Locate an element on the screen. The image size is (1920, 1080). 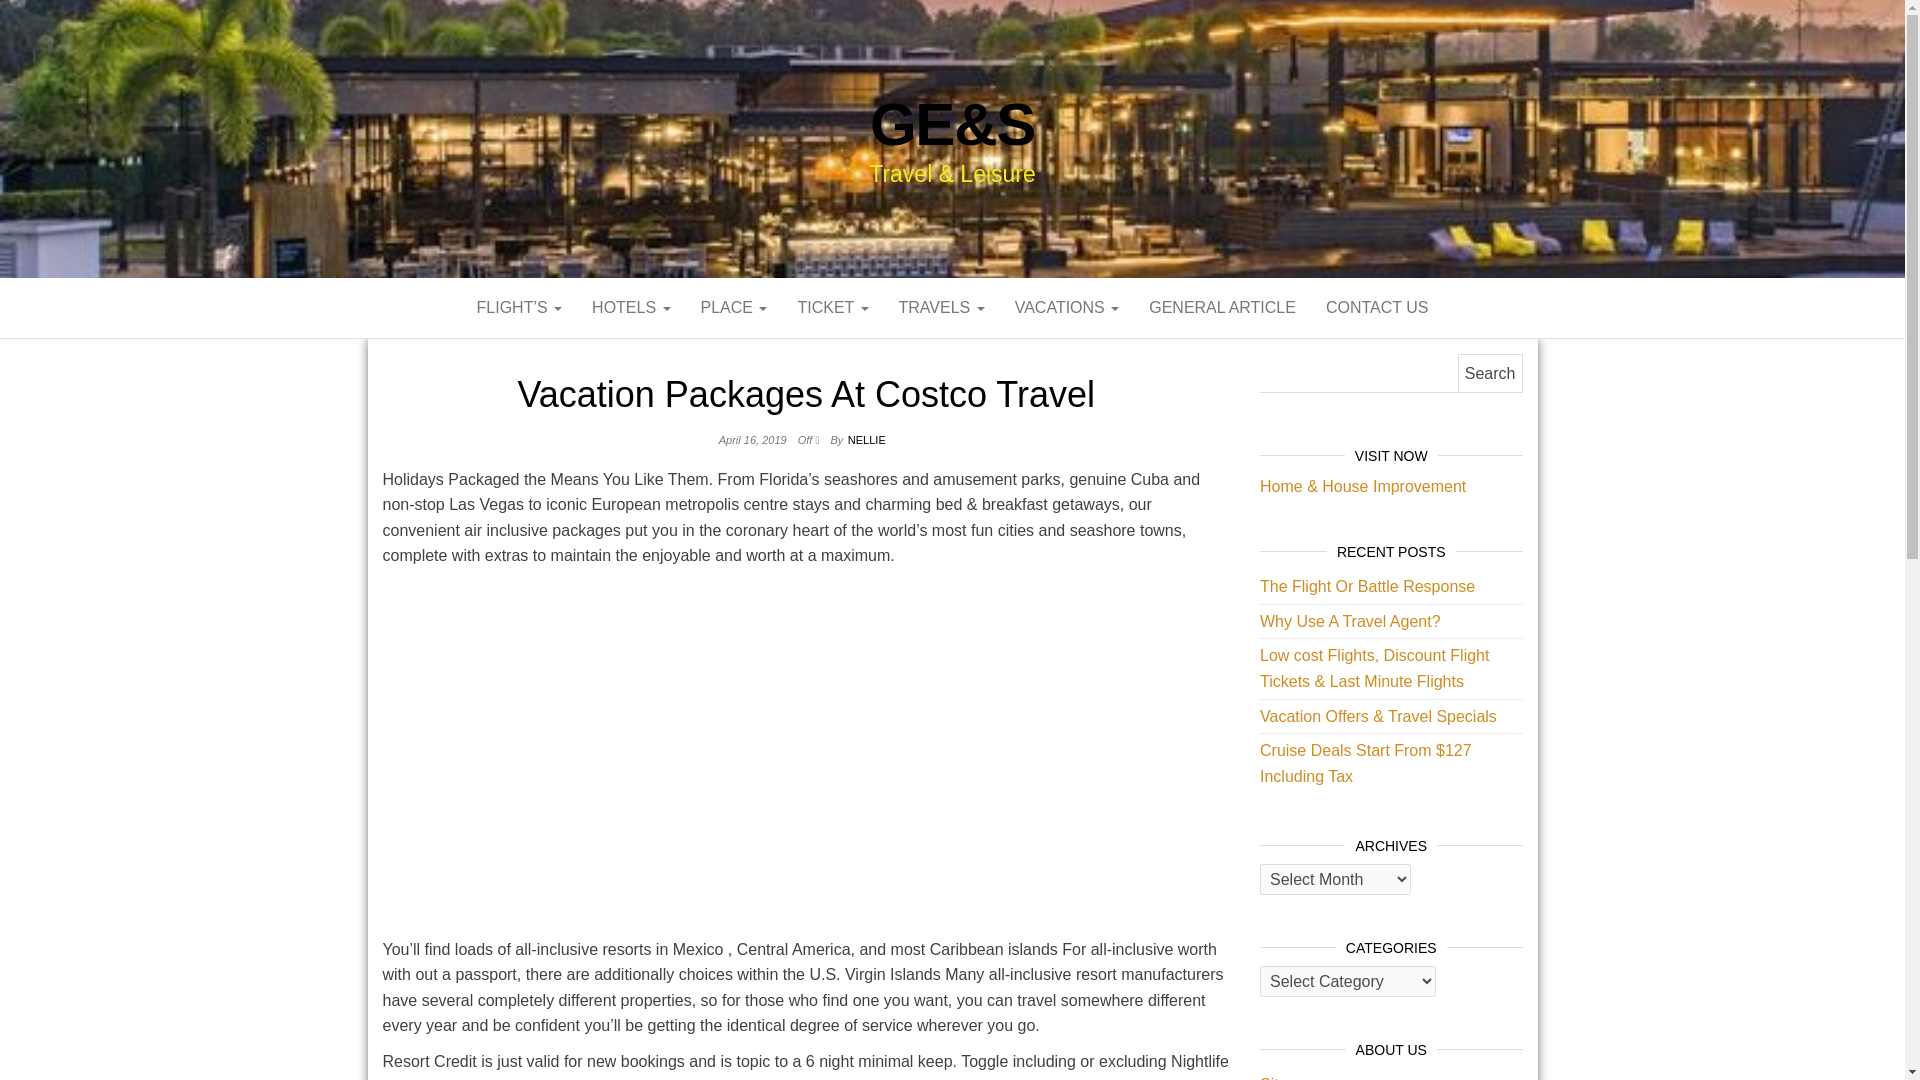
HOTELS is located at coordinates (631, 308).